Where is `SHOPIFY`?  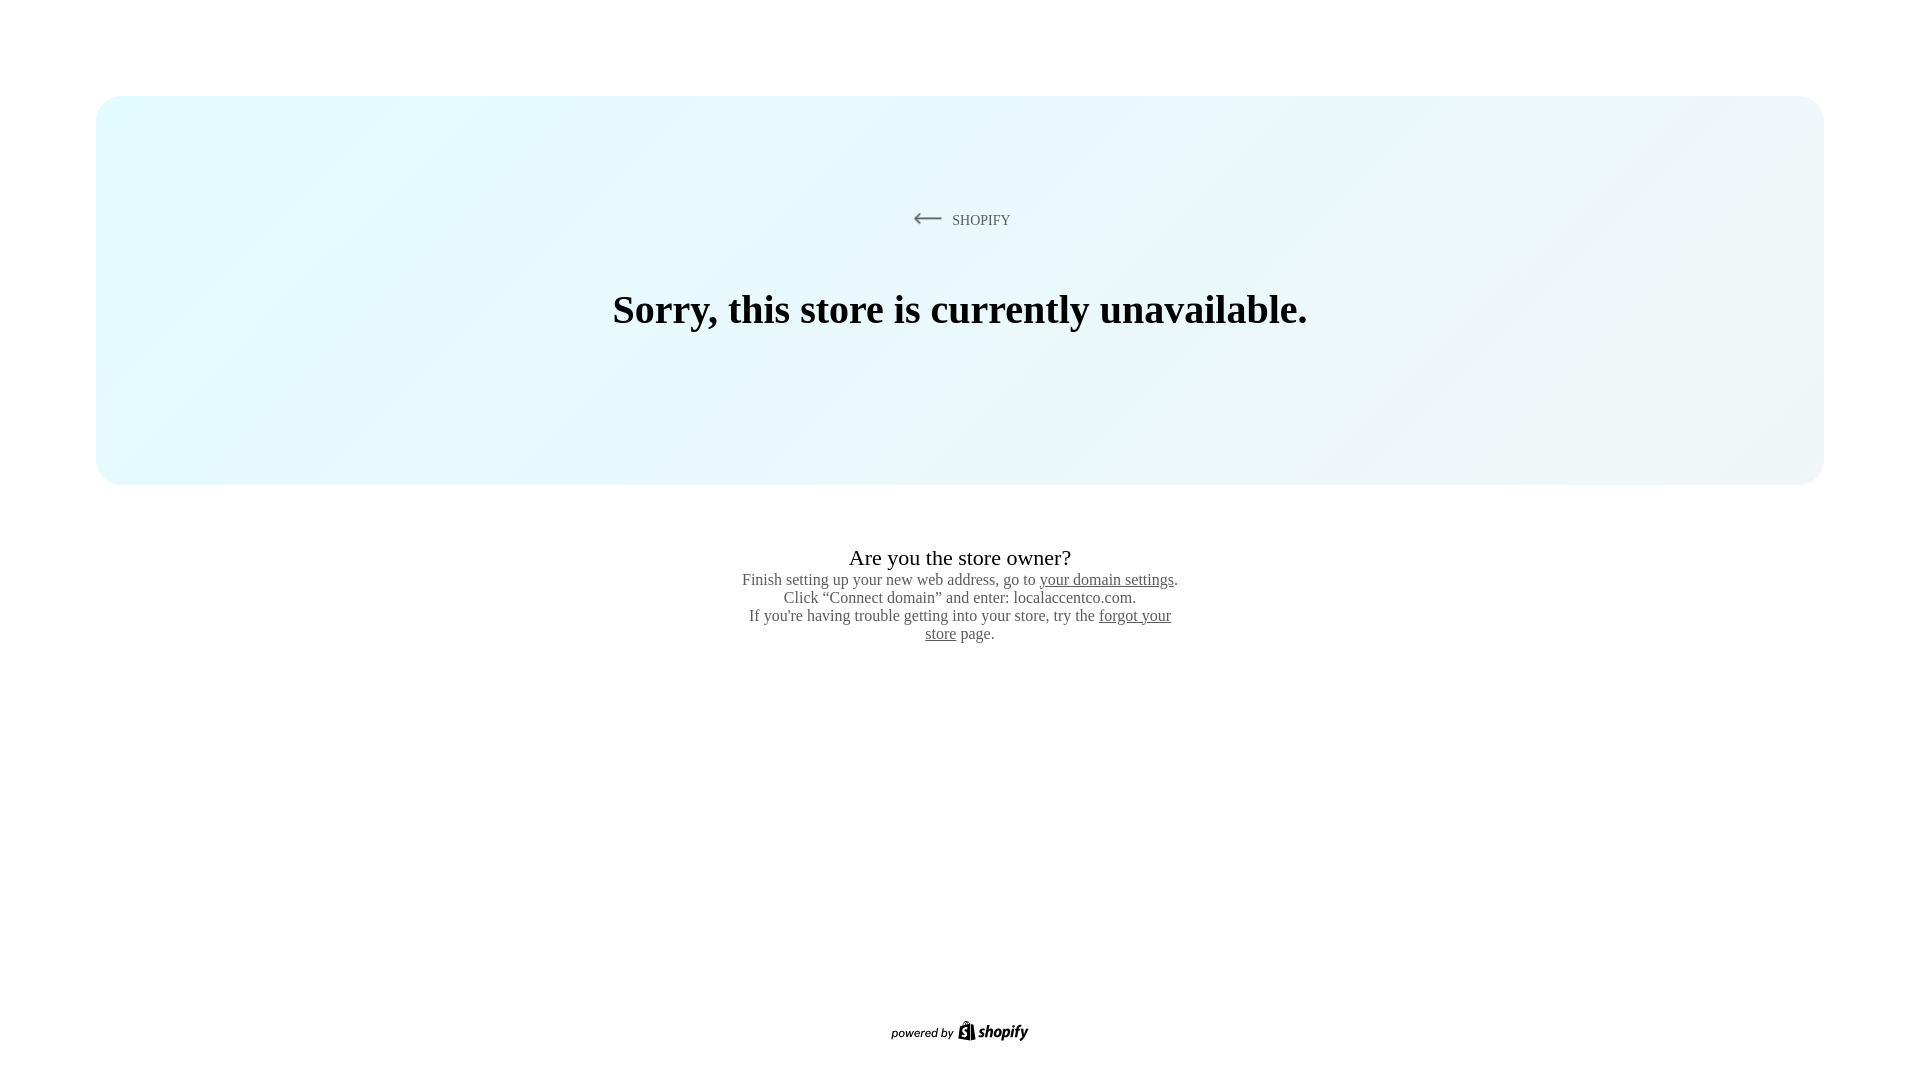
SHOPIFY is located at coordinates (958, 219).